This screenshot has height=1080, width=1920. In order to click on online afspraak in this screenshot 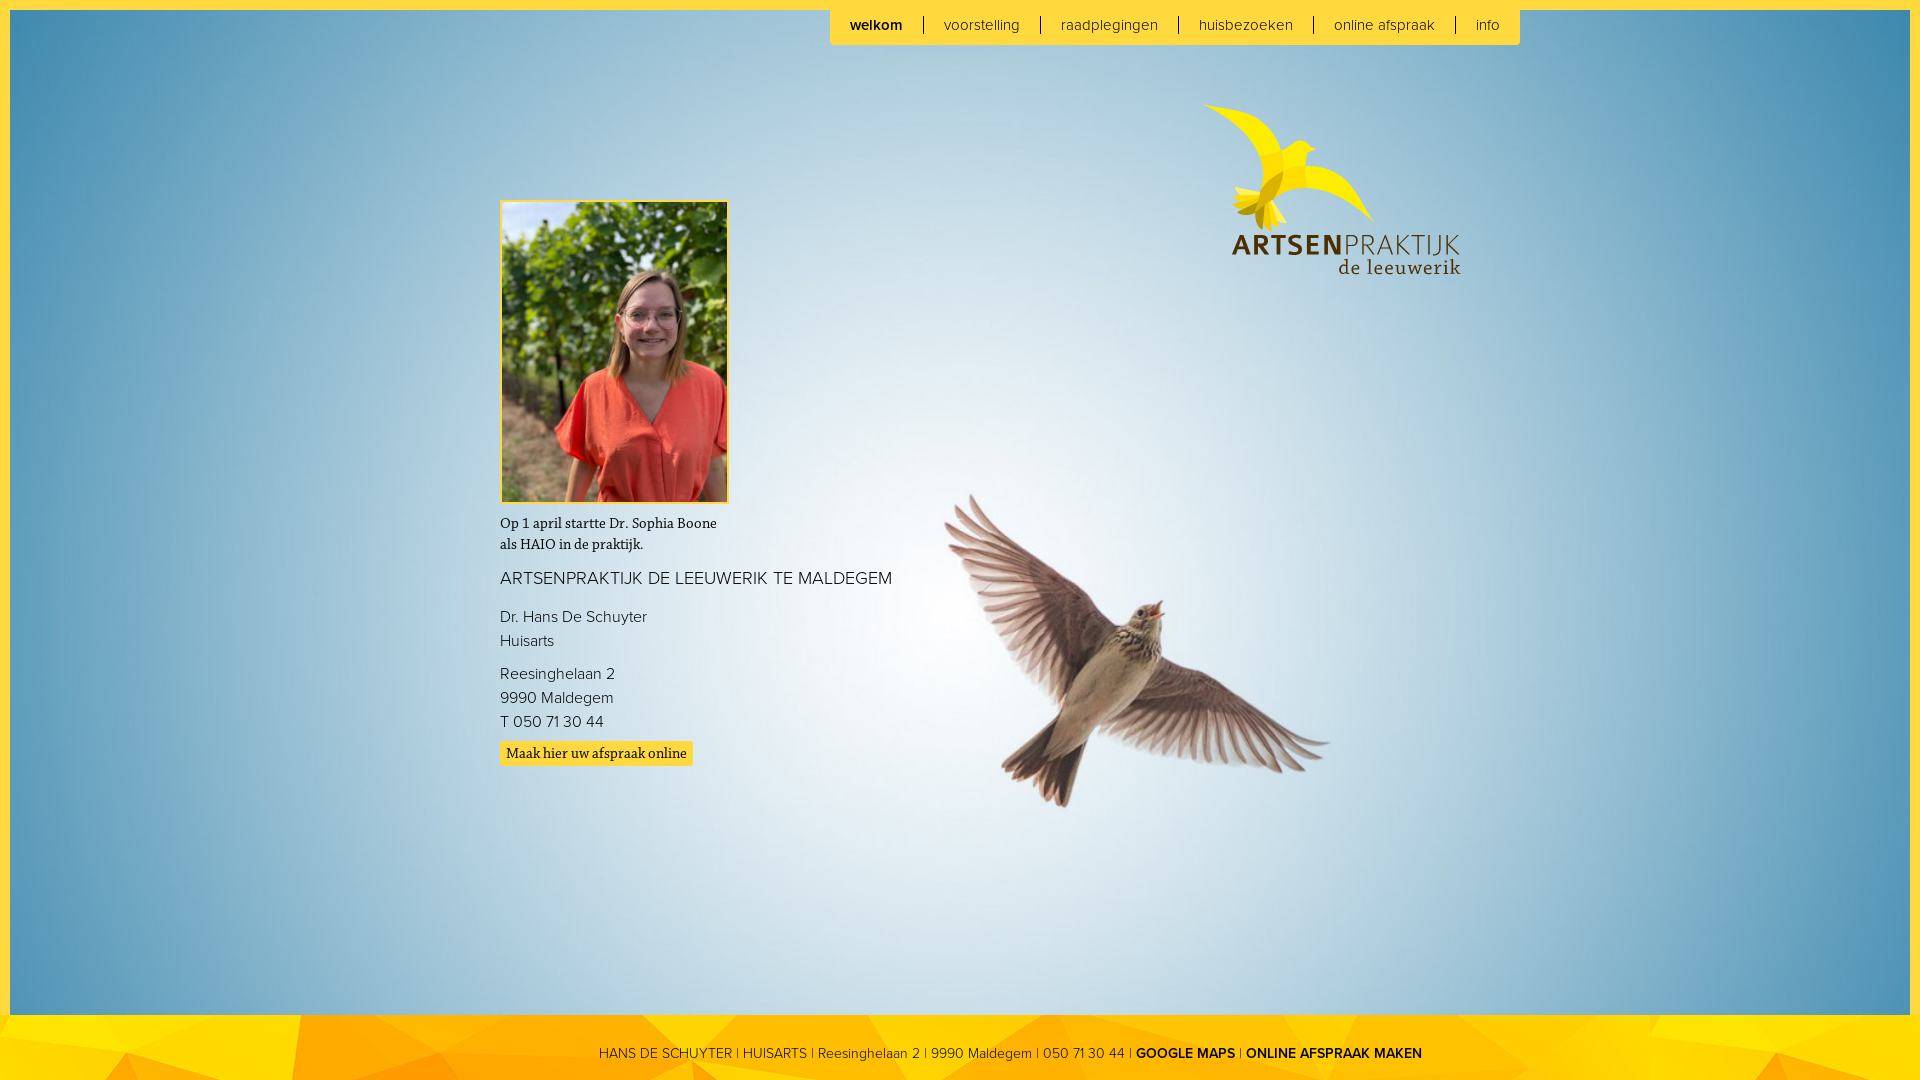, I will do `click(1385, 25)`.